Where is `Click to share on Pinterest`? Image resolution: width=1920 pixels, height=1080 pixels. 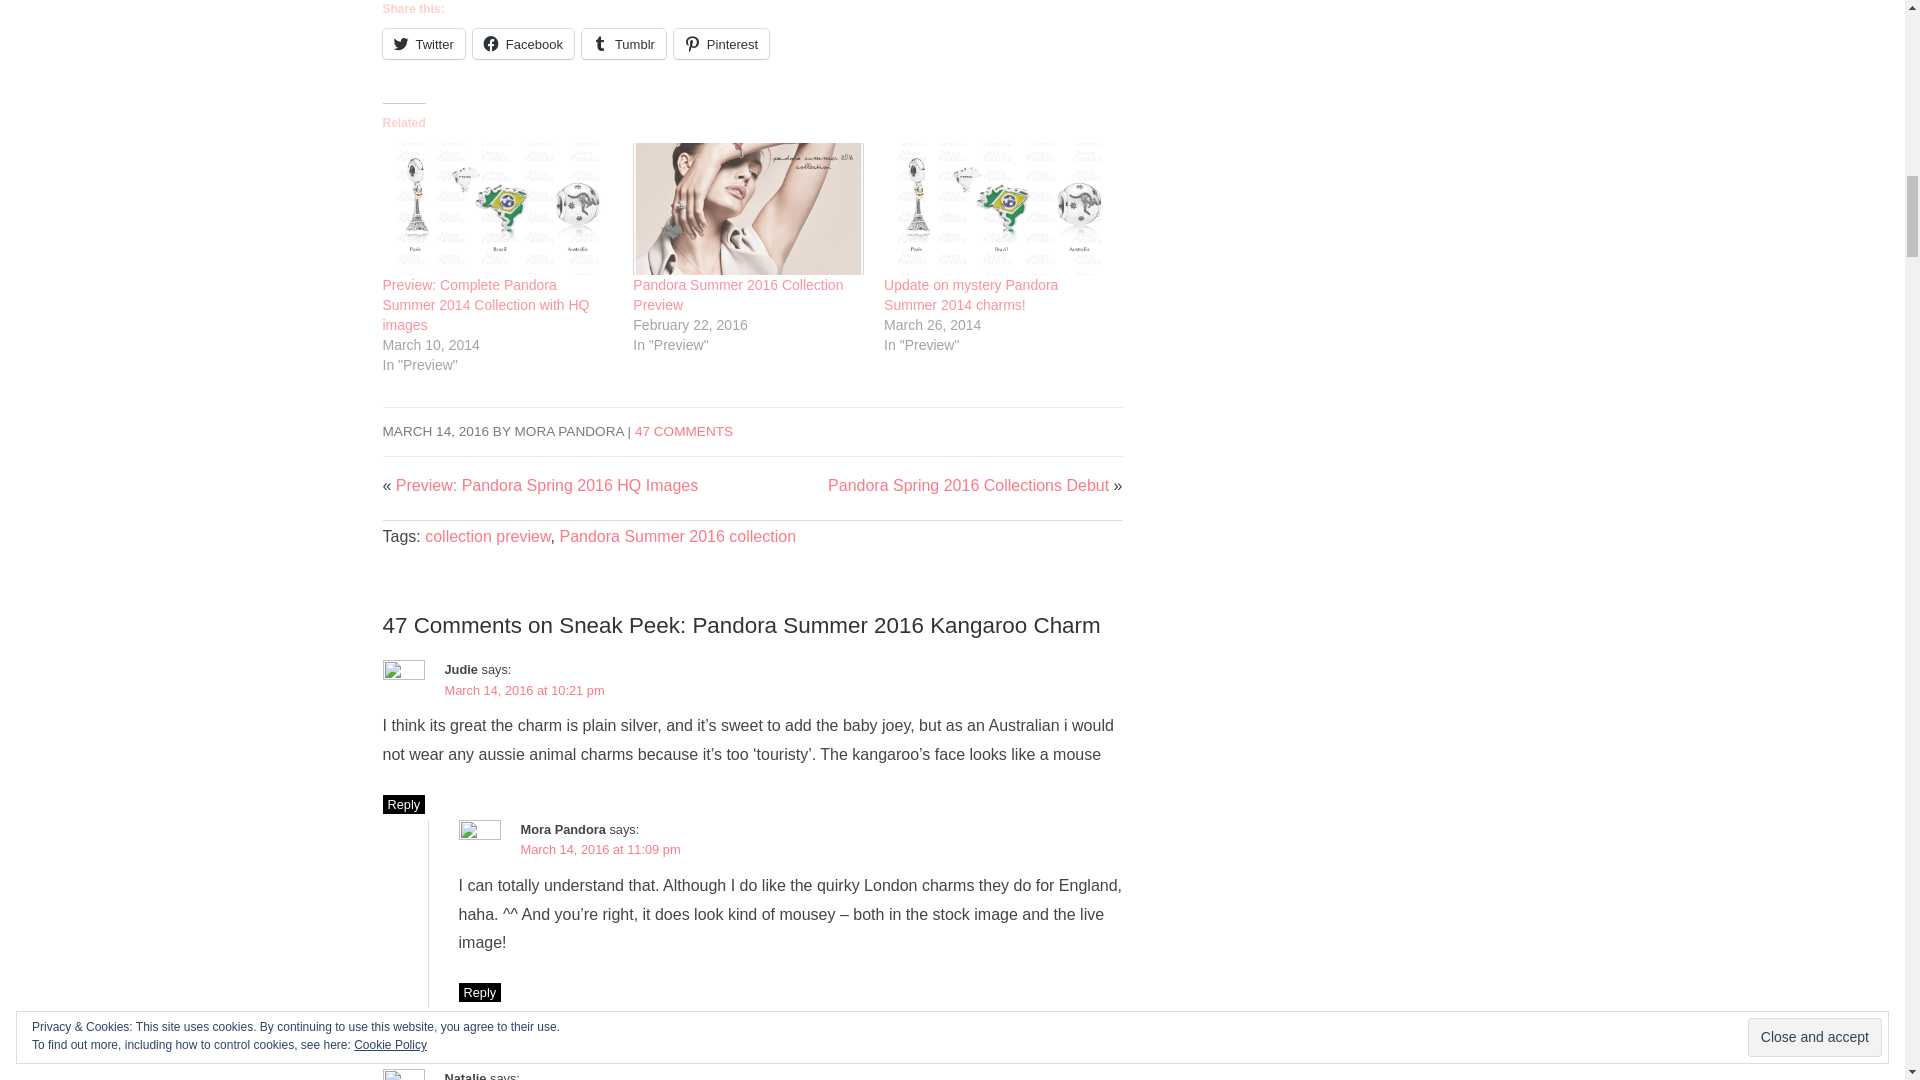
Click to share on Pinterest is located at coordinates (721, 44).